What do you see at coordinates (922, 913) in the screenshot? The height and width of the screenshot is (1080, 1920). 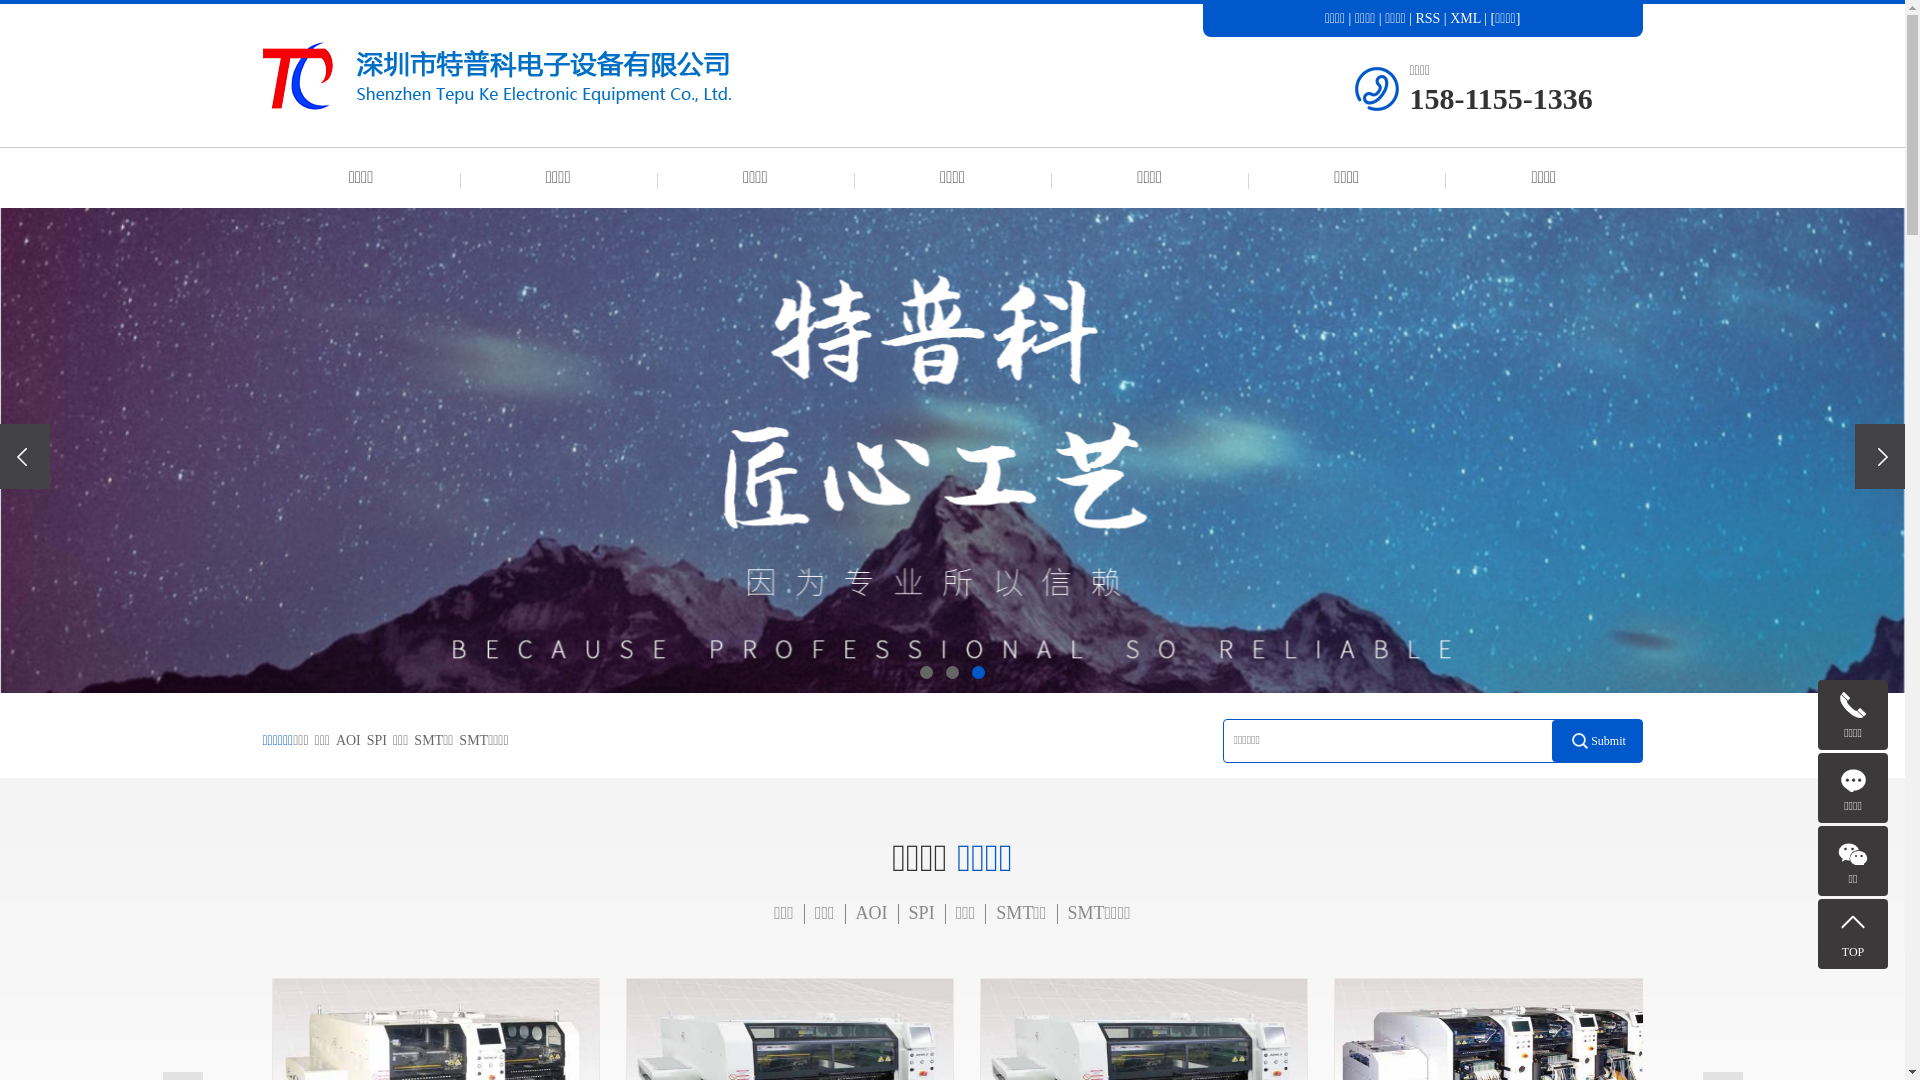 I see `SPI` at bounding box center [922, 913].